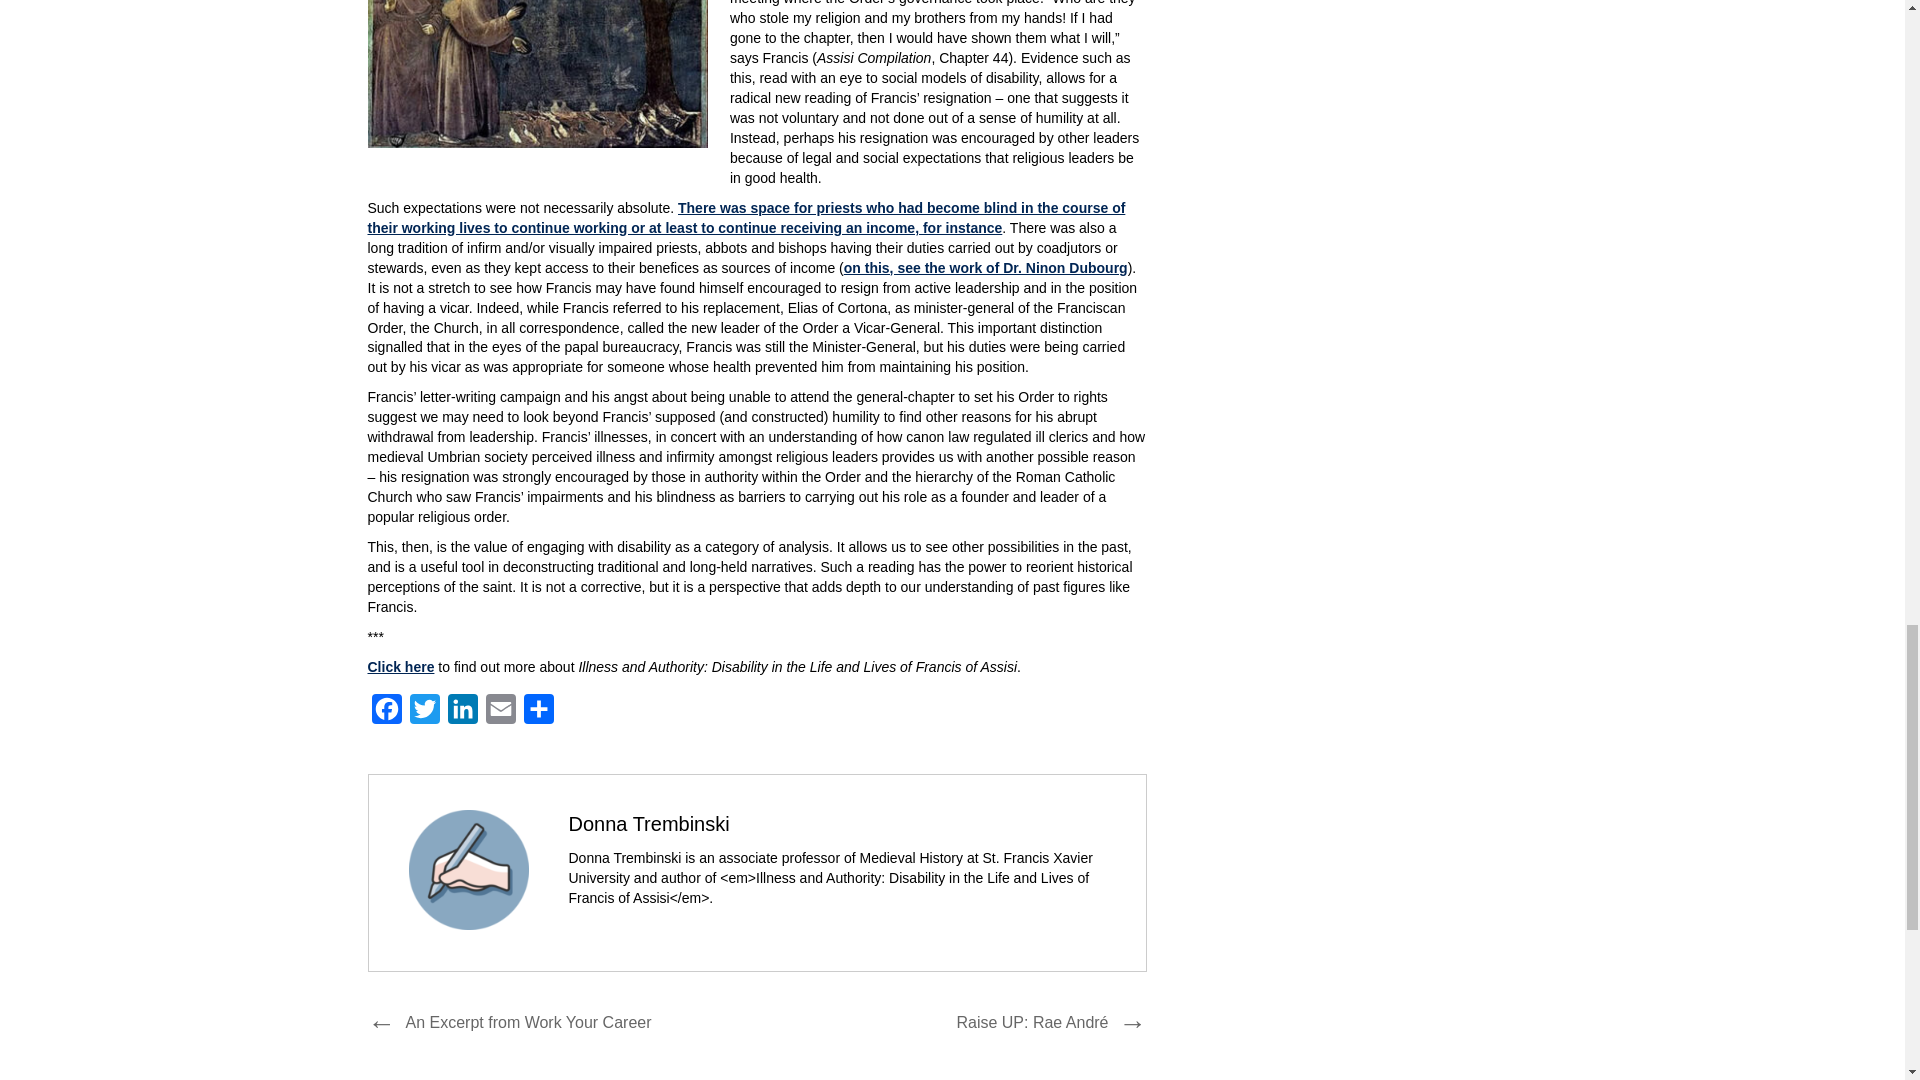  Describe the element at coordinates (500, 714) in the screenshot. I see `Email` at that location.